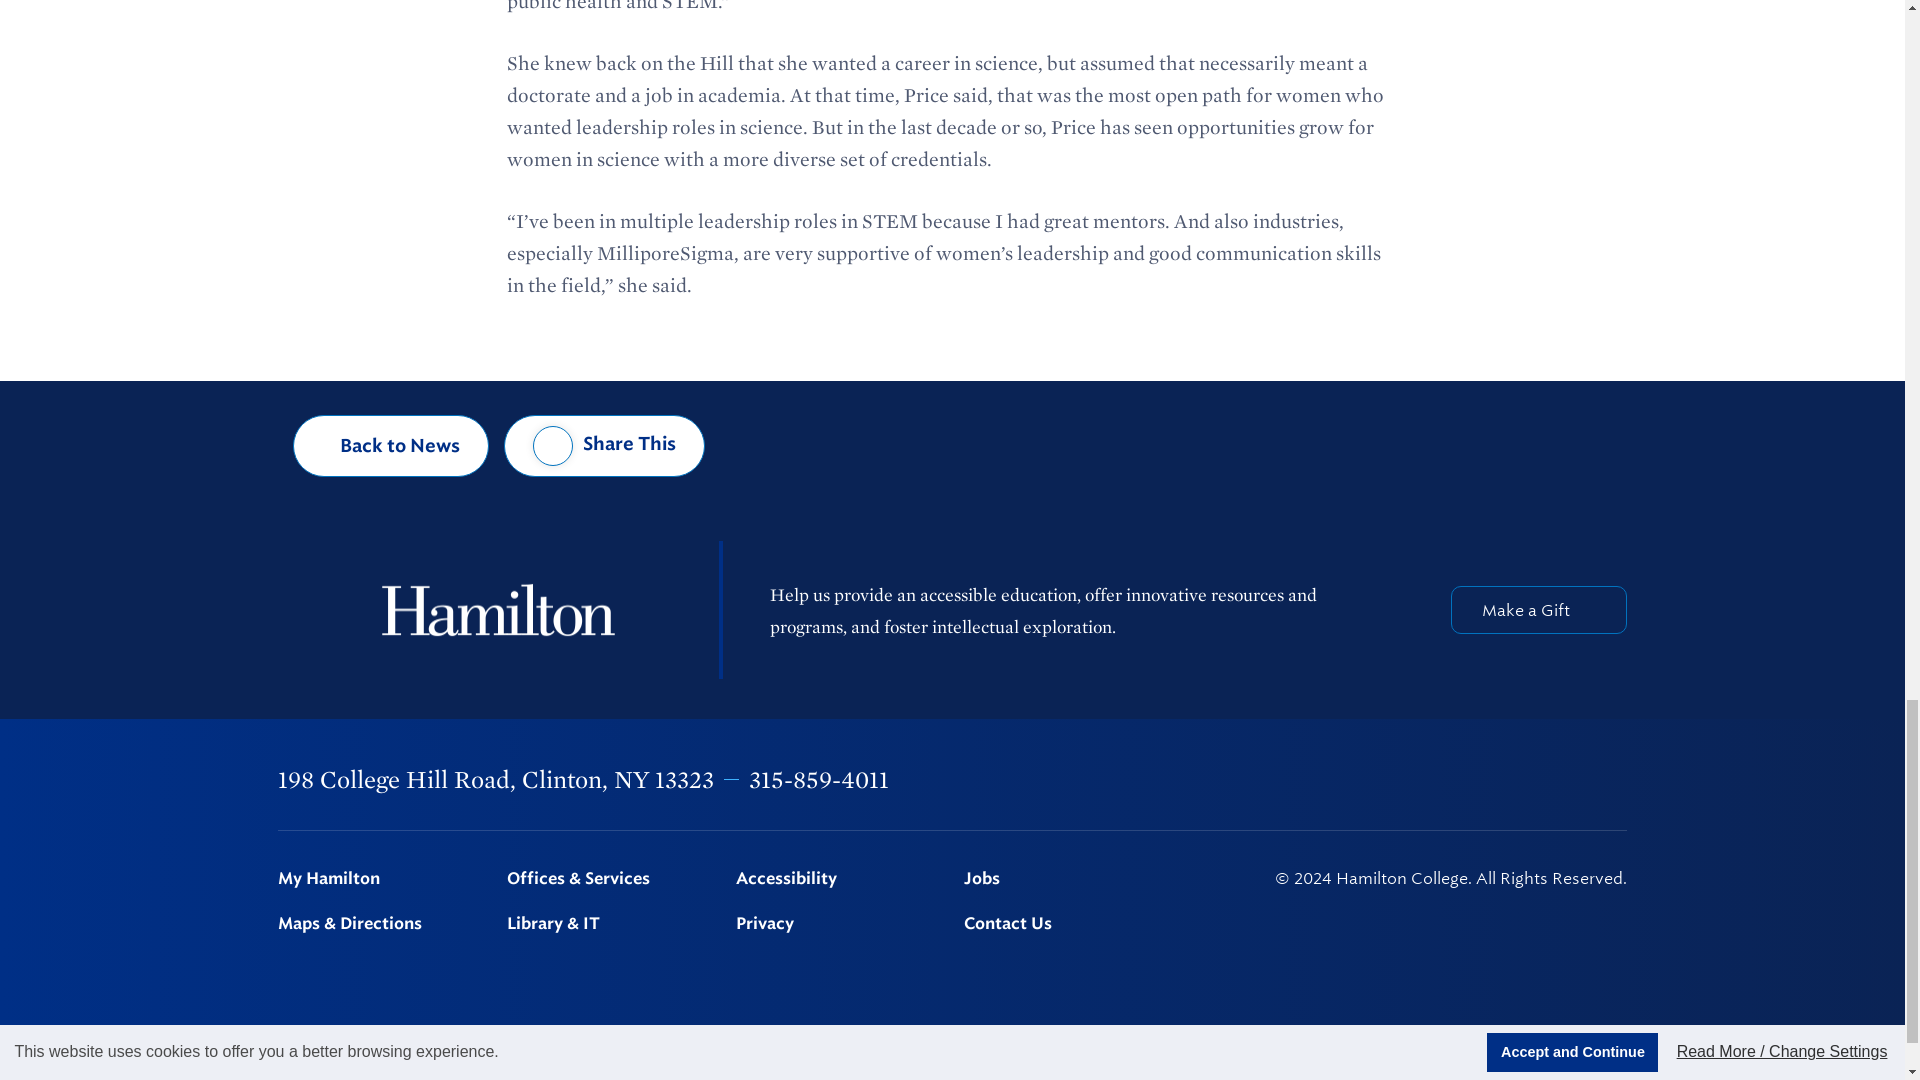 The width and height of the screenshot is (1920, 1080). I want to click on TikTok, so click(1617, 780).